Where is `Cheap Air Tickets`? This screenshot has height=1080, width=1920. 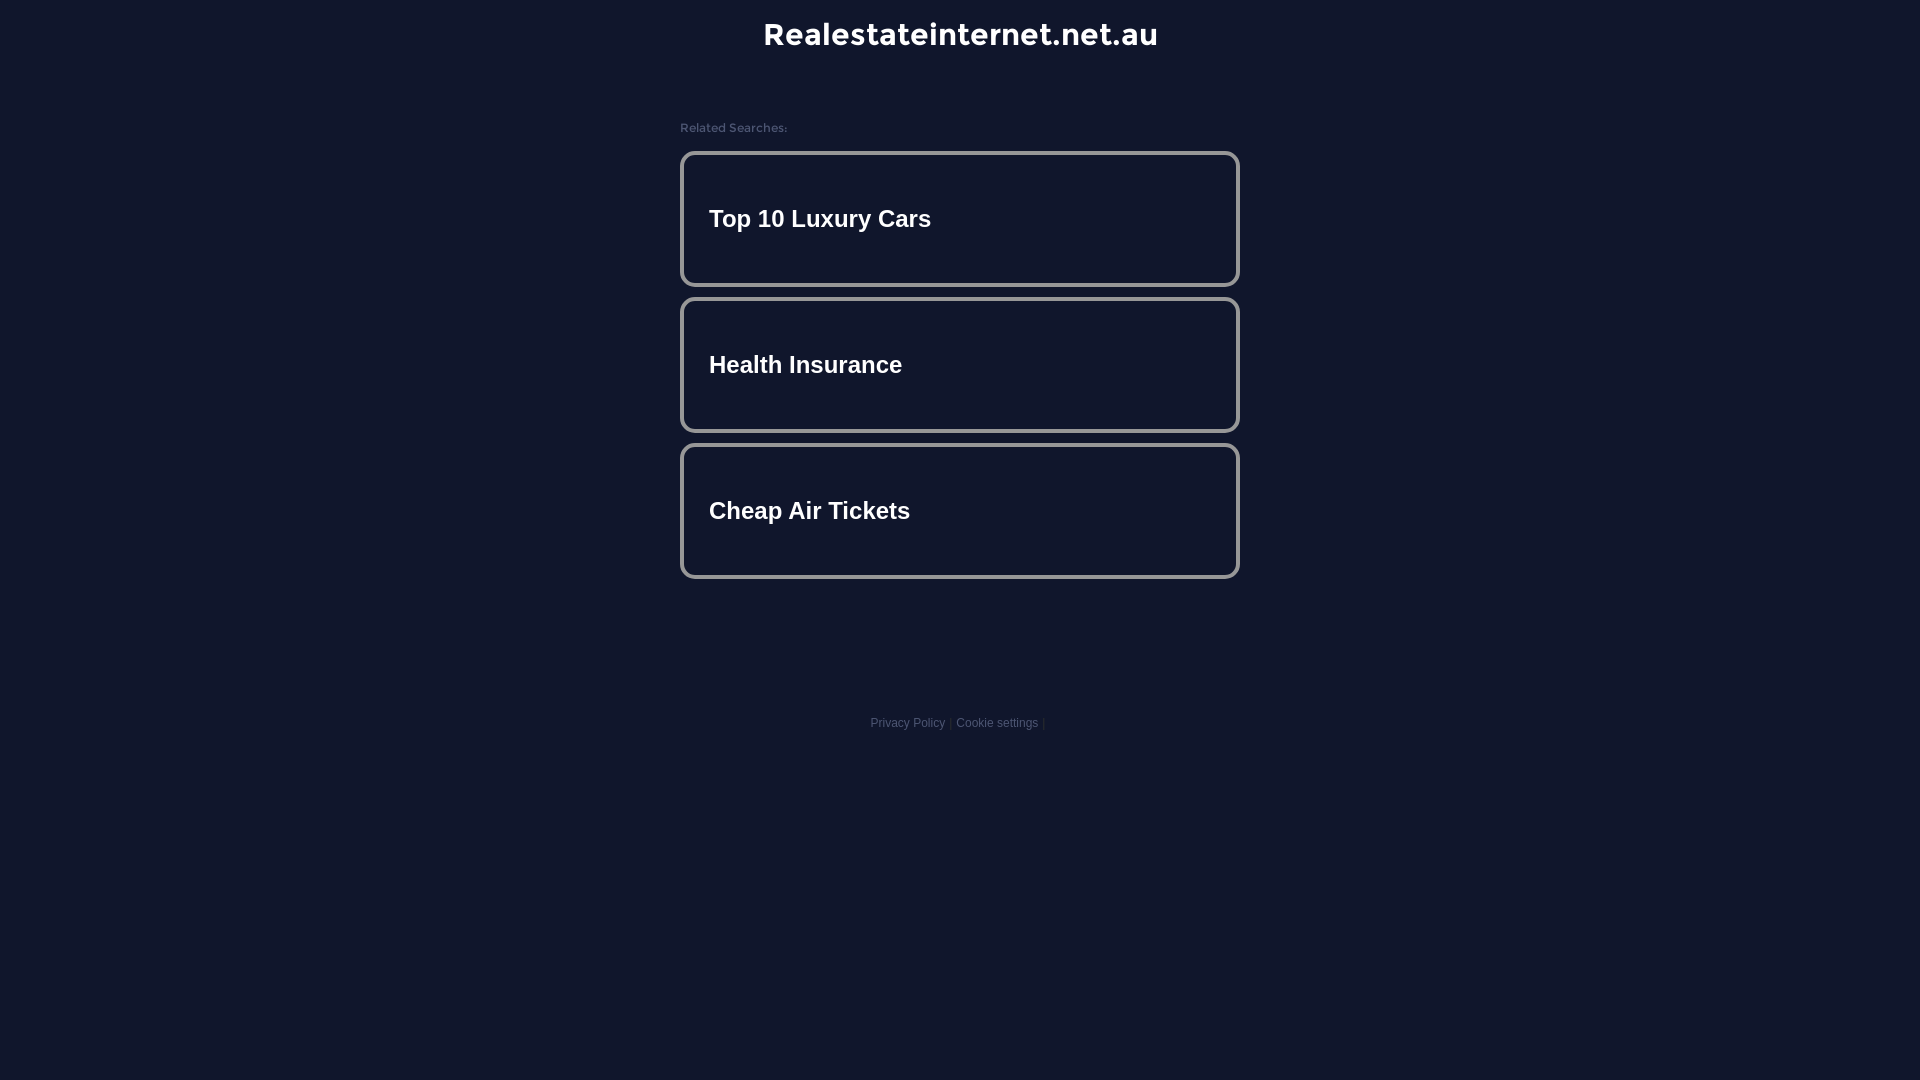
Cheap Air Tickets is located at coordinates (960, 510).